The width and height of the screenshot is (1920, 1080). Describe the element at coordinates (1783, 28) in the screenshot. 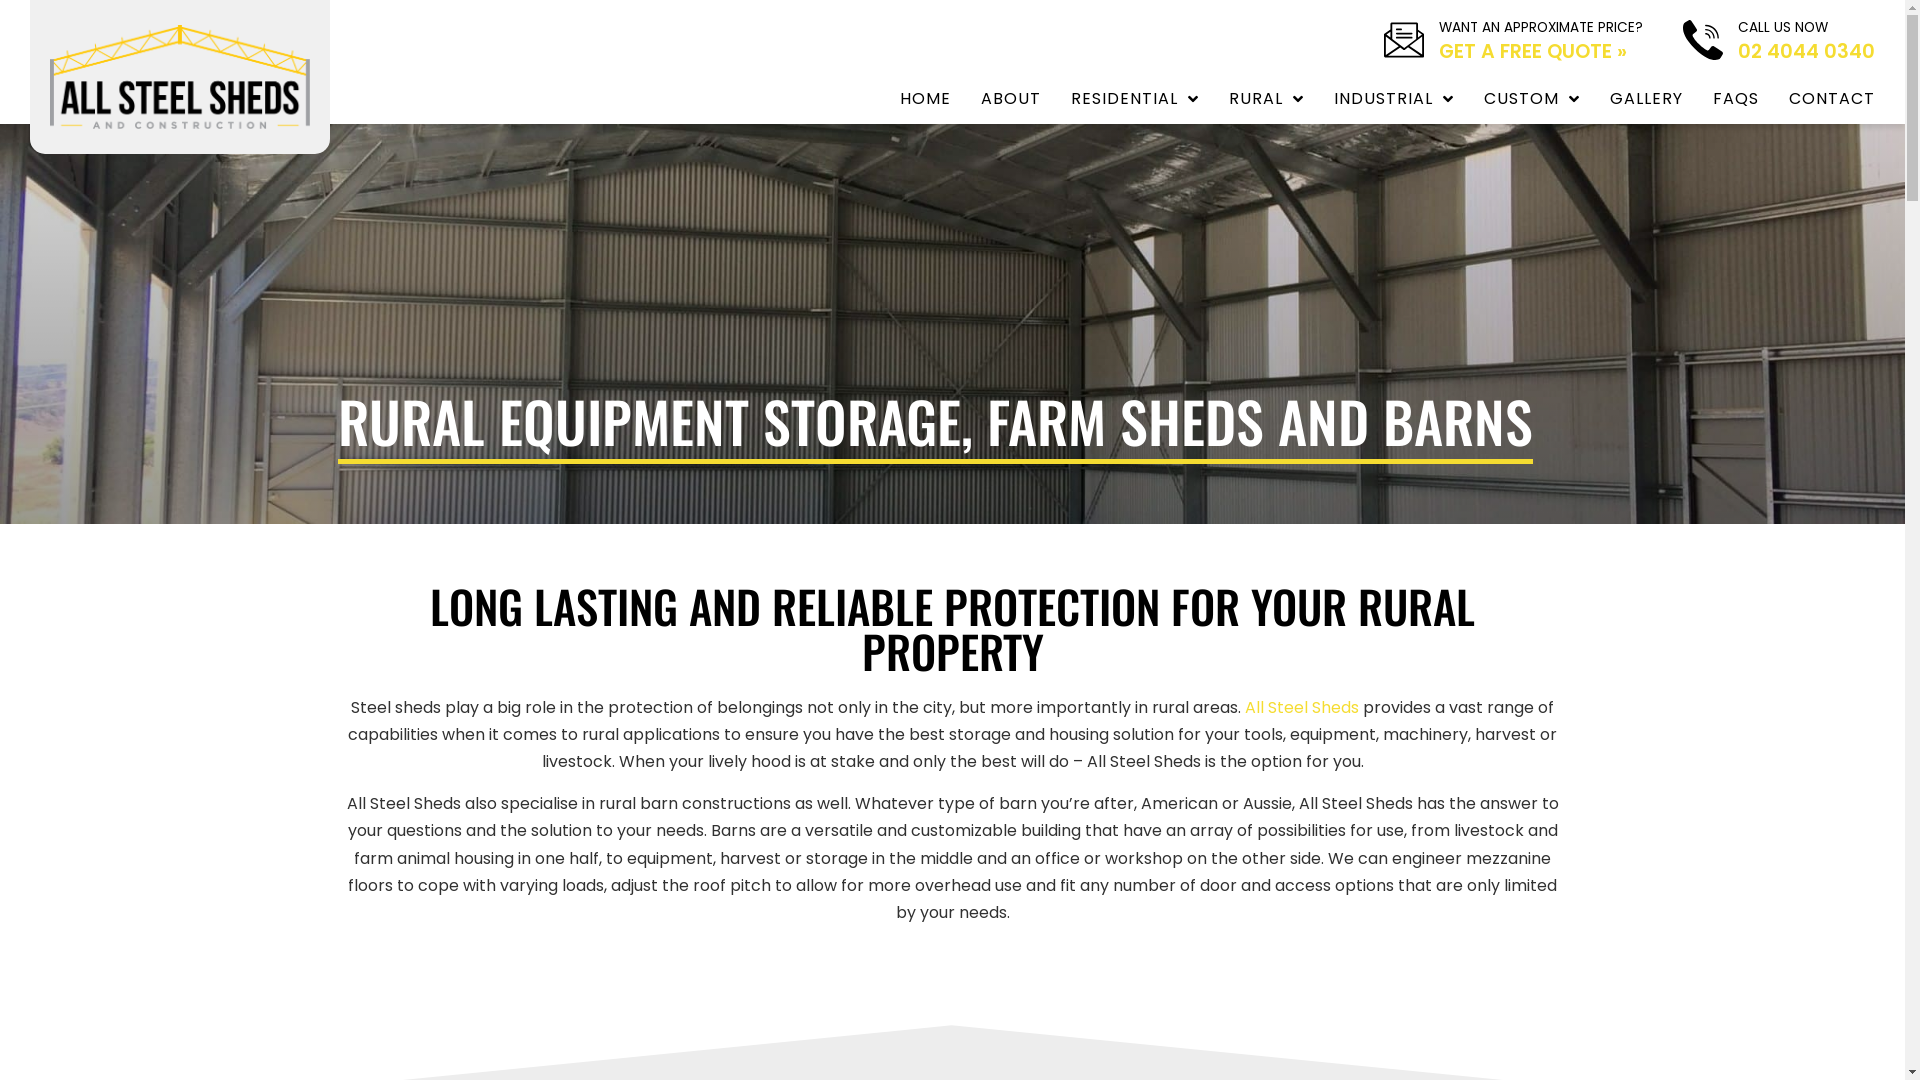

I see `CALL US NOW` at that location.